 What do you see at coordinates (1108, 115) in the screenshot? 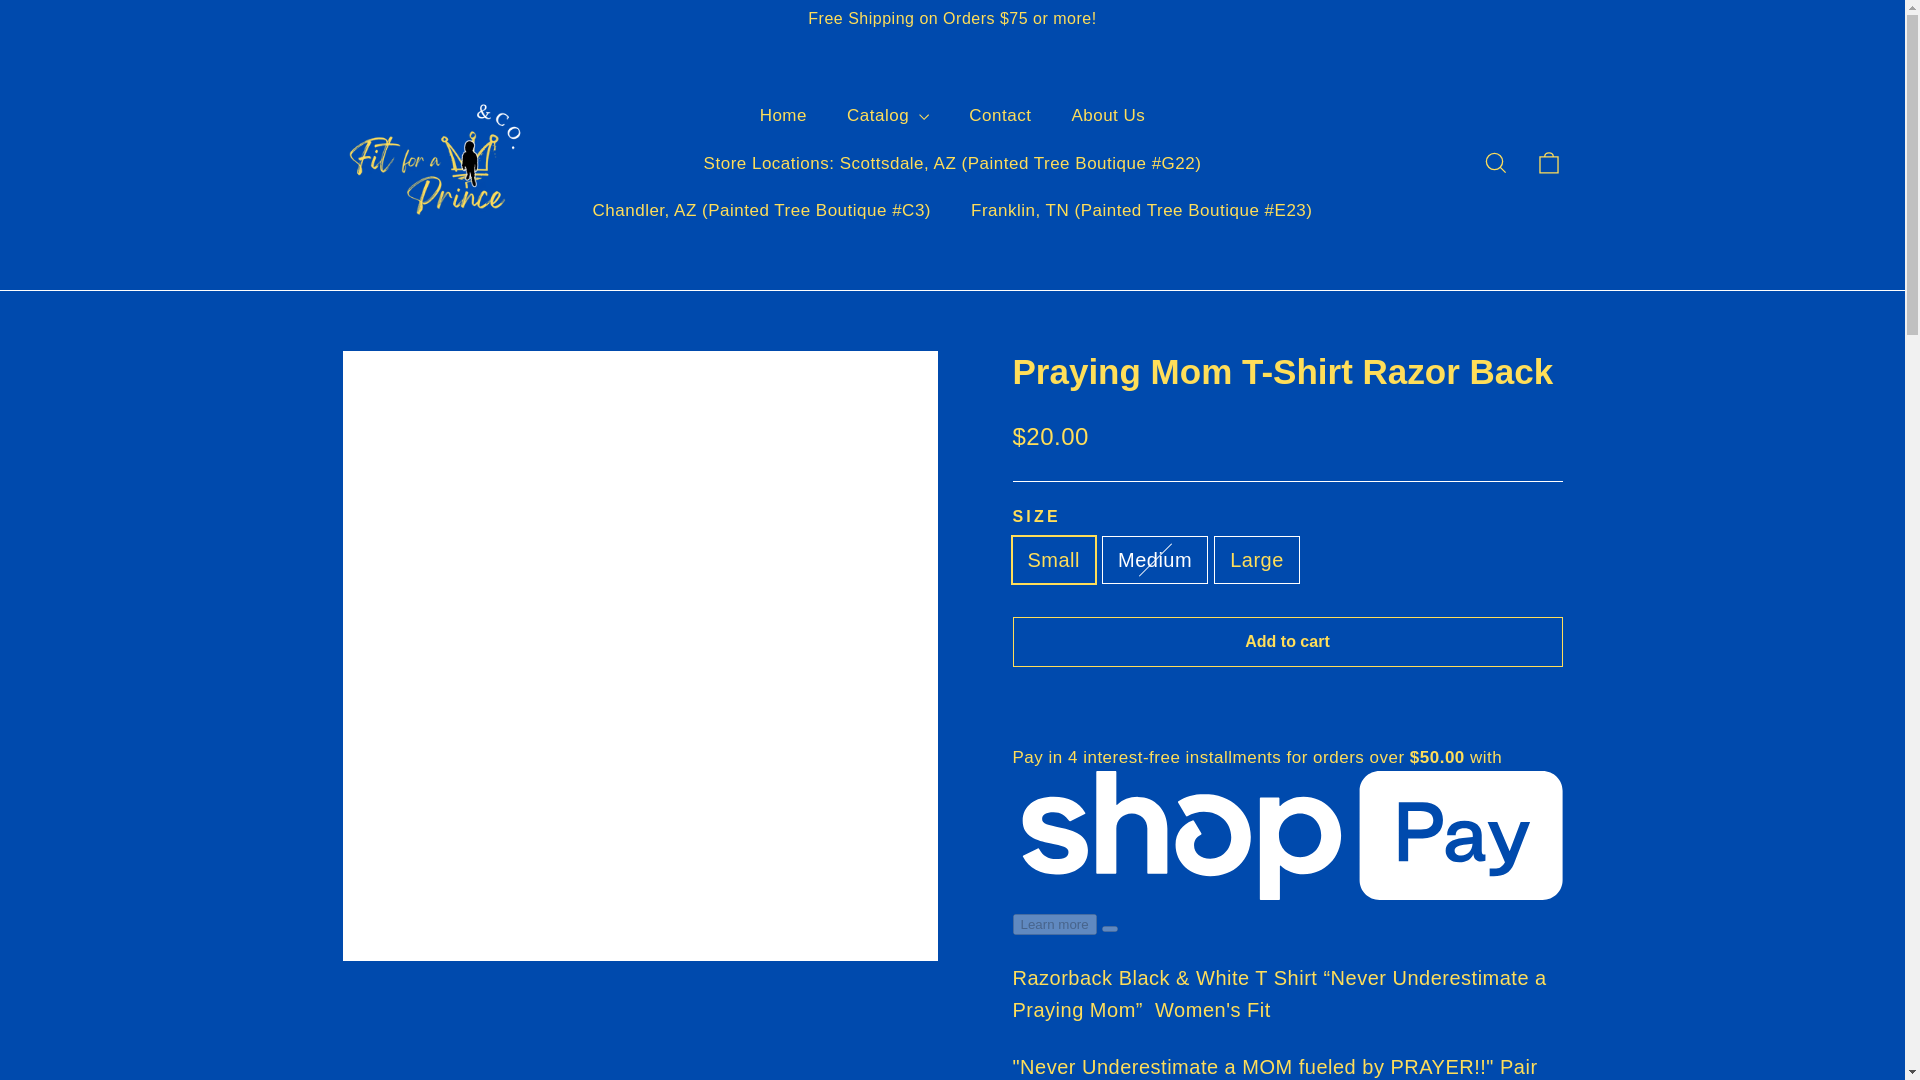
I see `About Us` at bounding box center [1108, 115].